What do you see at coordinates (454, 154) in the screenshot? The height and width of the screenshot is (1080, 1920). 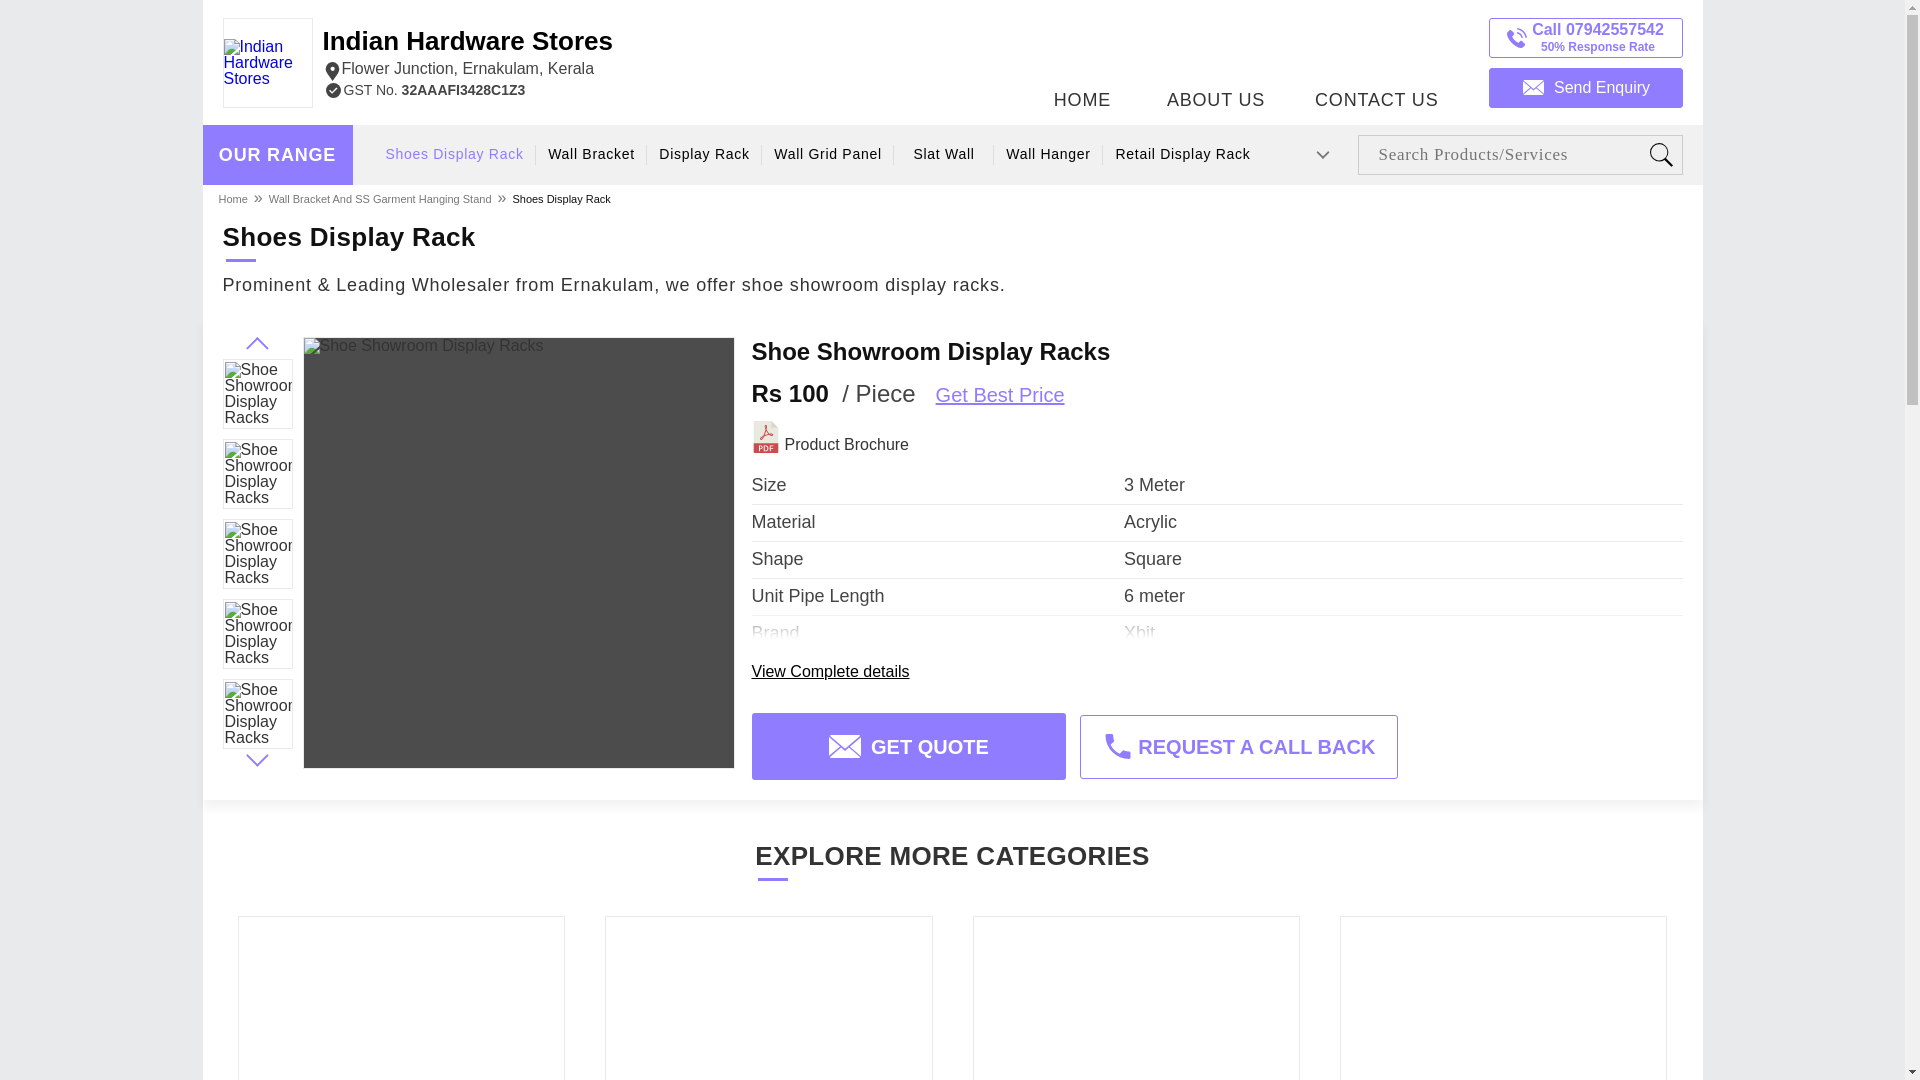 I see `ABOUT US` at bounding box center [454, 154].